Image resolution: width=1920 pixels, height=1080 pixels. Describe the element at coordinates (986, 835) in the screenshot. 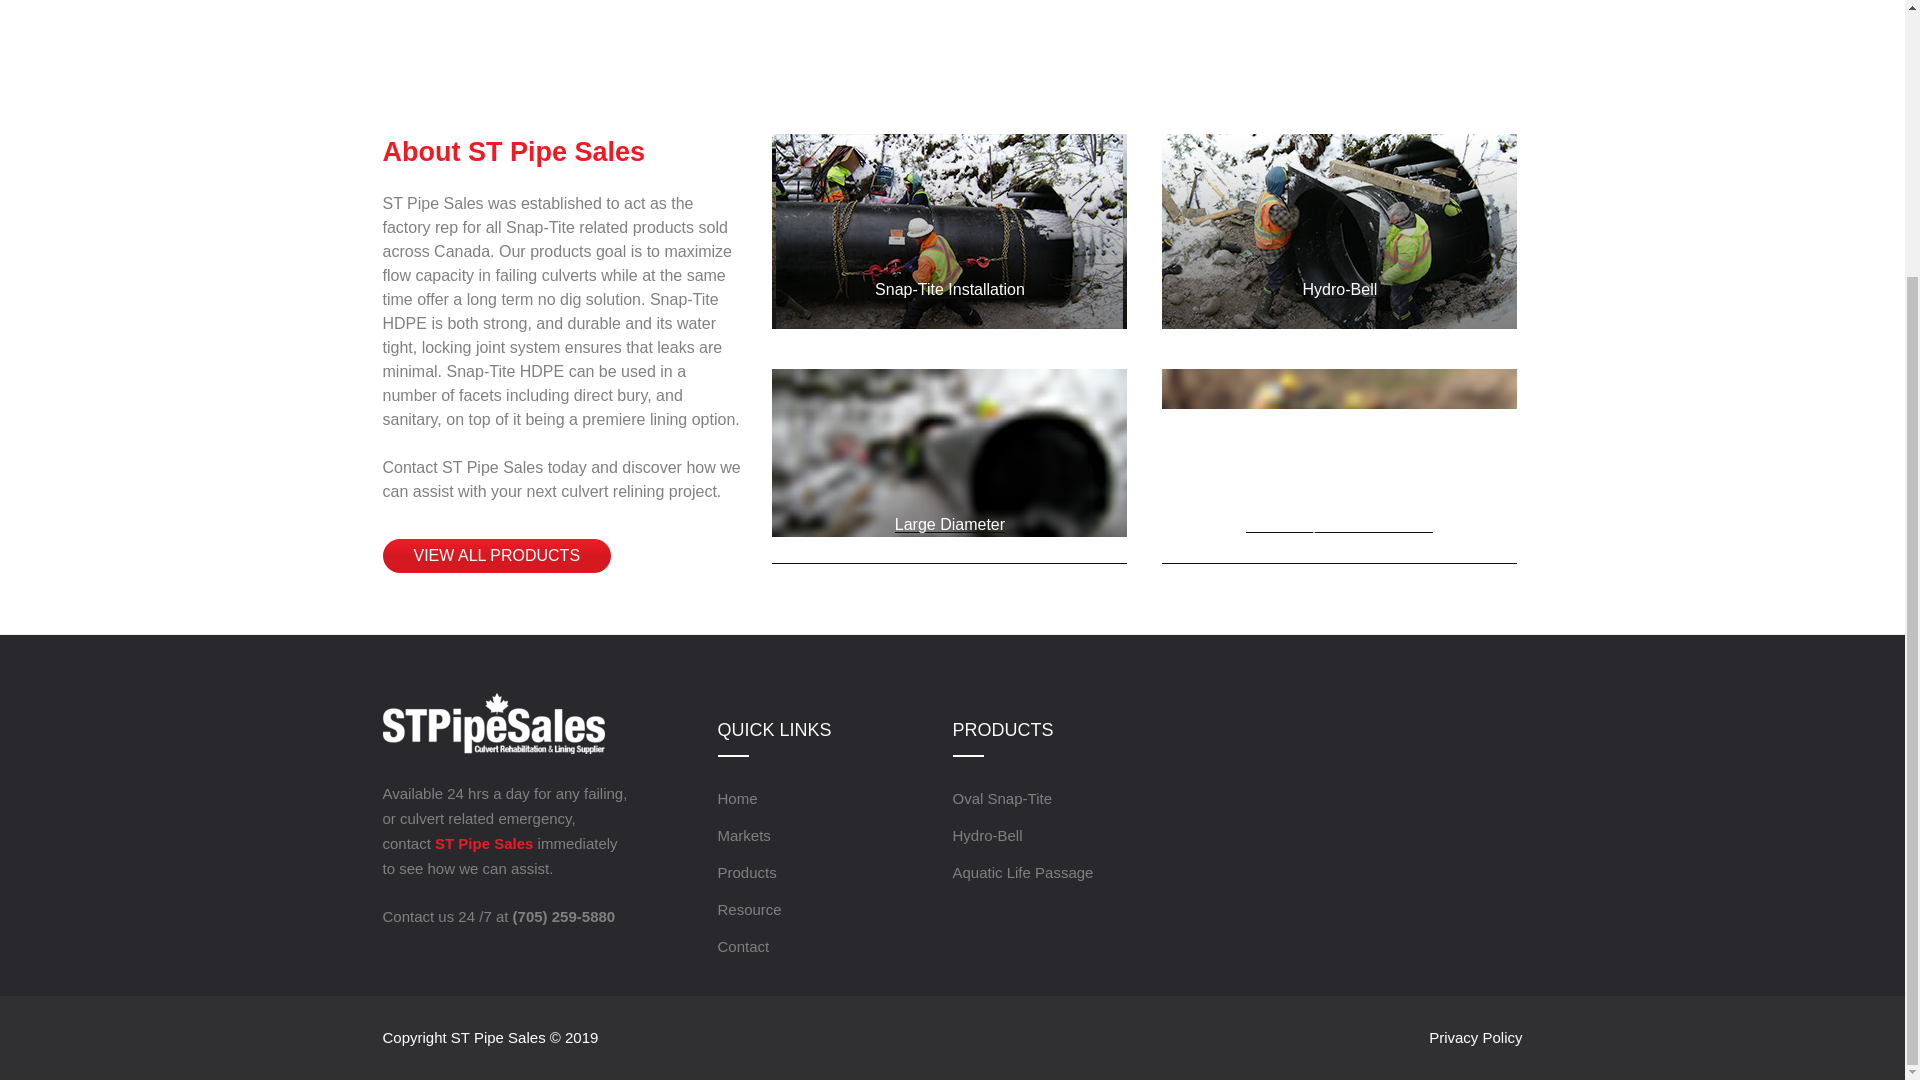

I see `Hydro-Bell` at that location.